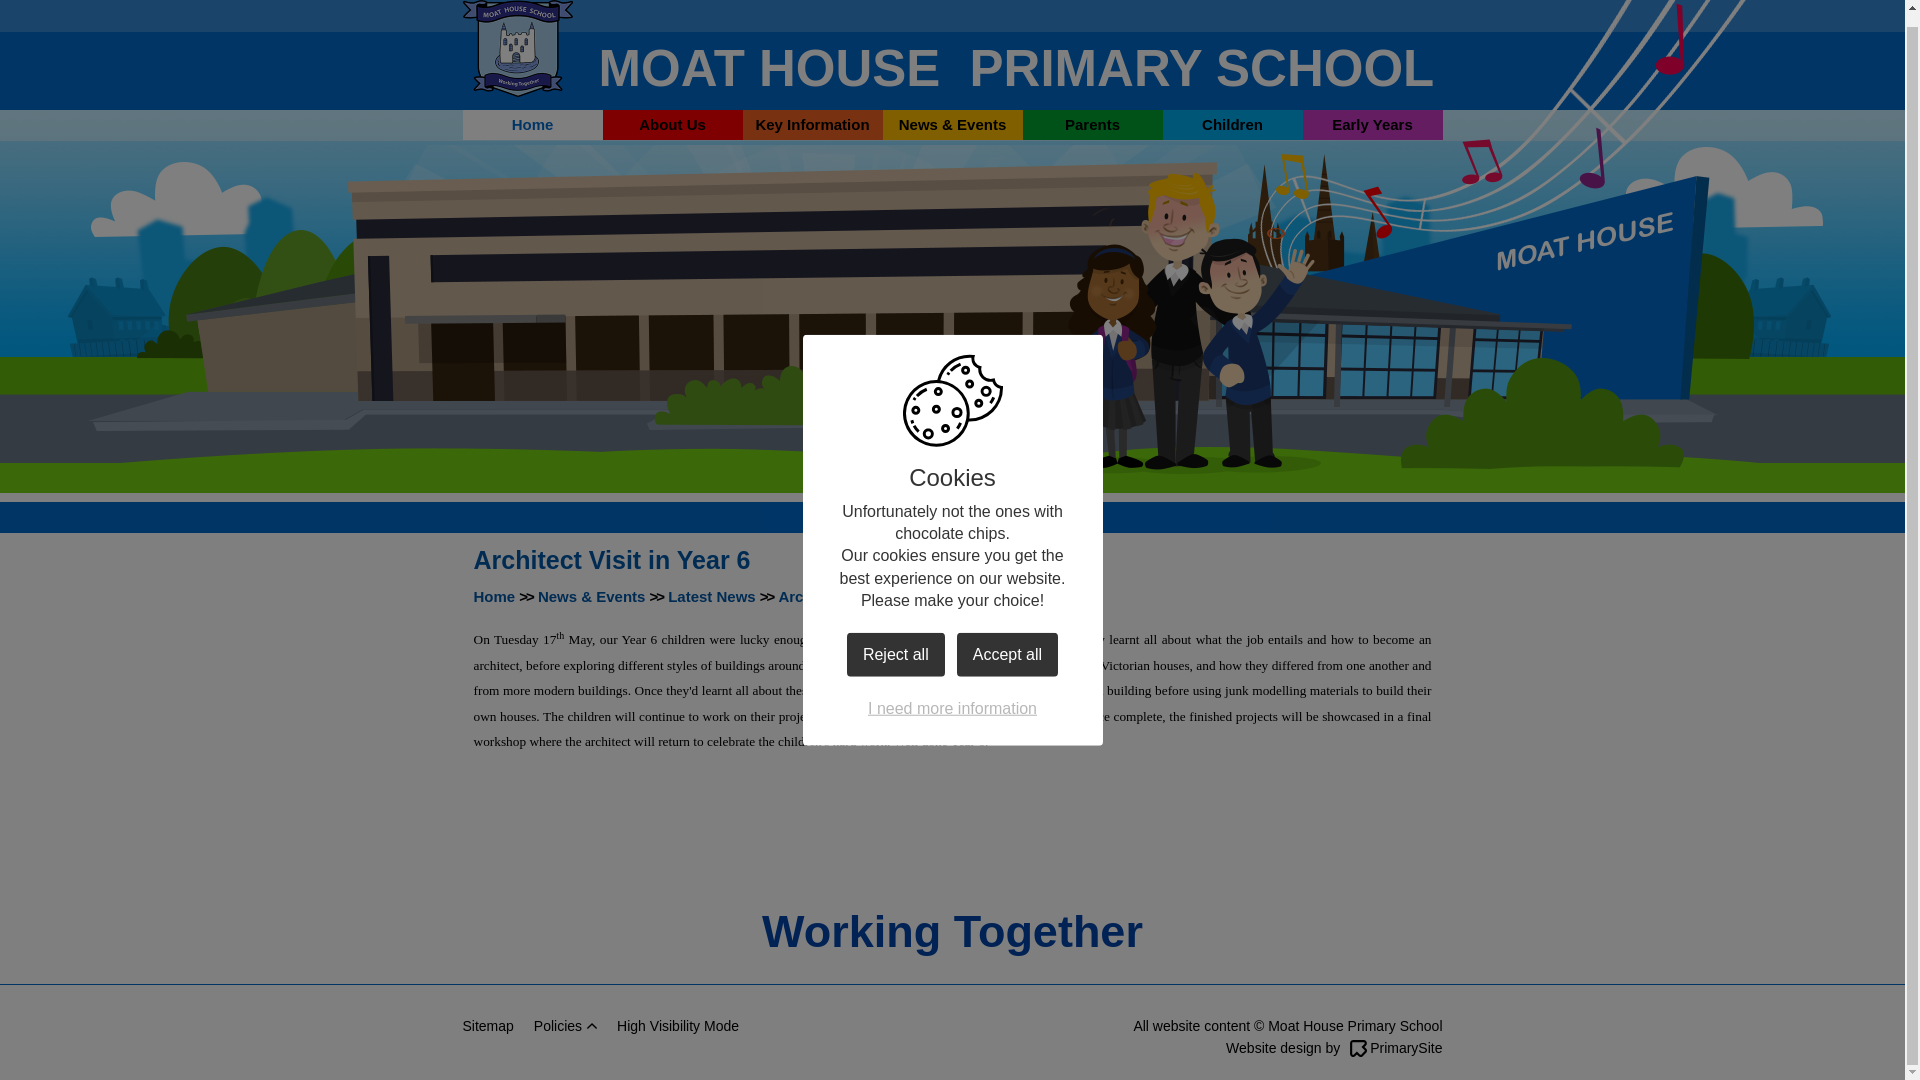  What do you see at coordinates (517, 48) in the screenshot?
I see `Home Page` at bounding box center [517, 48].